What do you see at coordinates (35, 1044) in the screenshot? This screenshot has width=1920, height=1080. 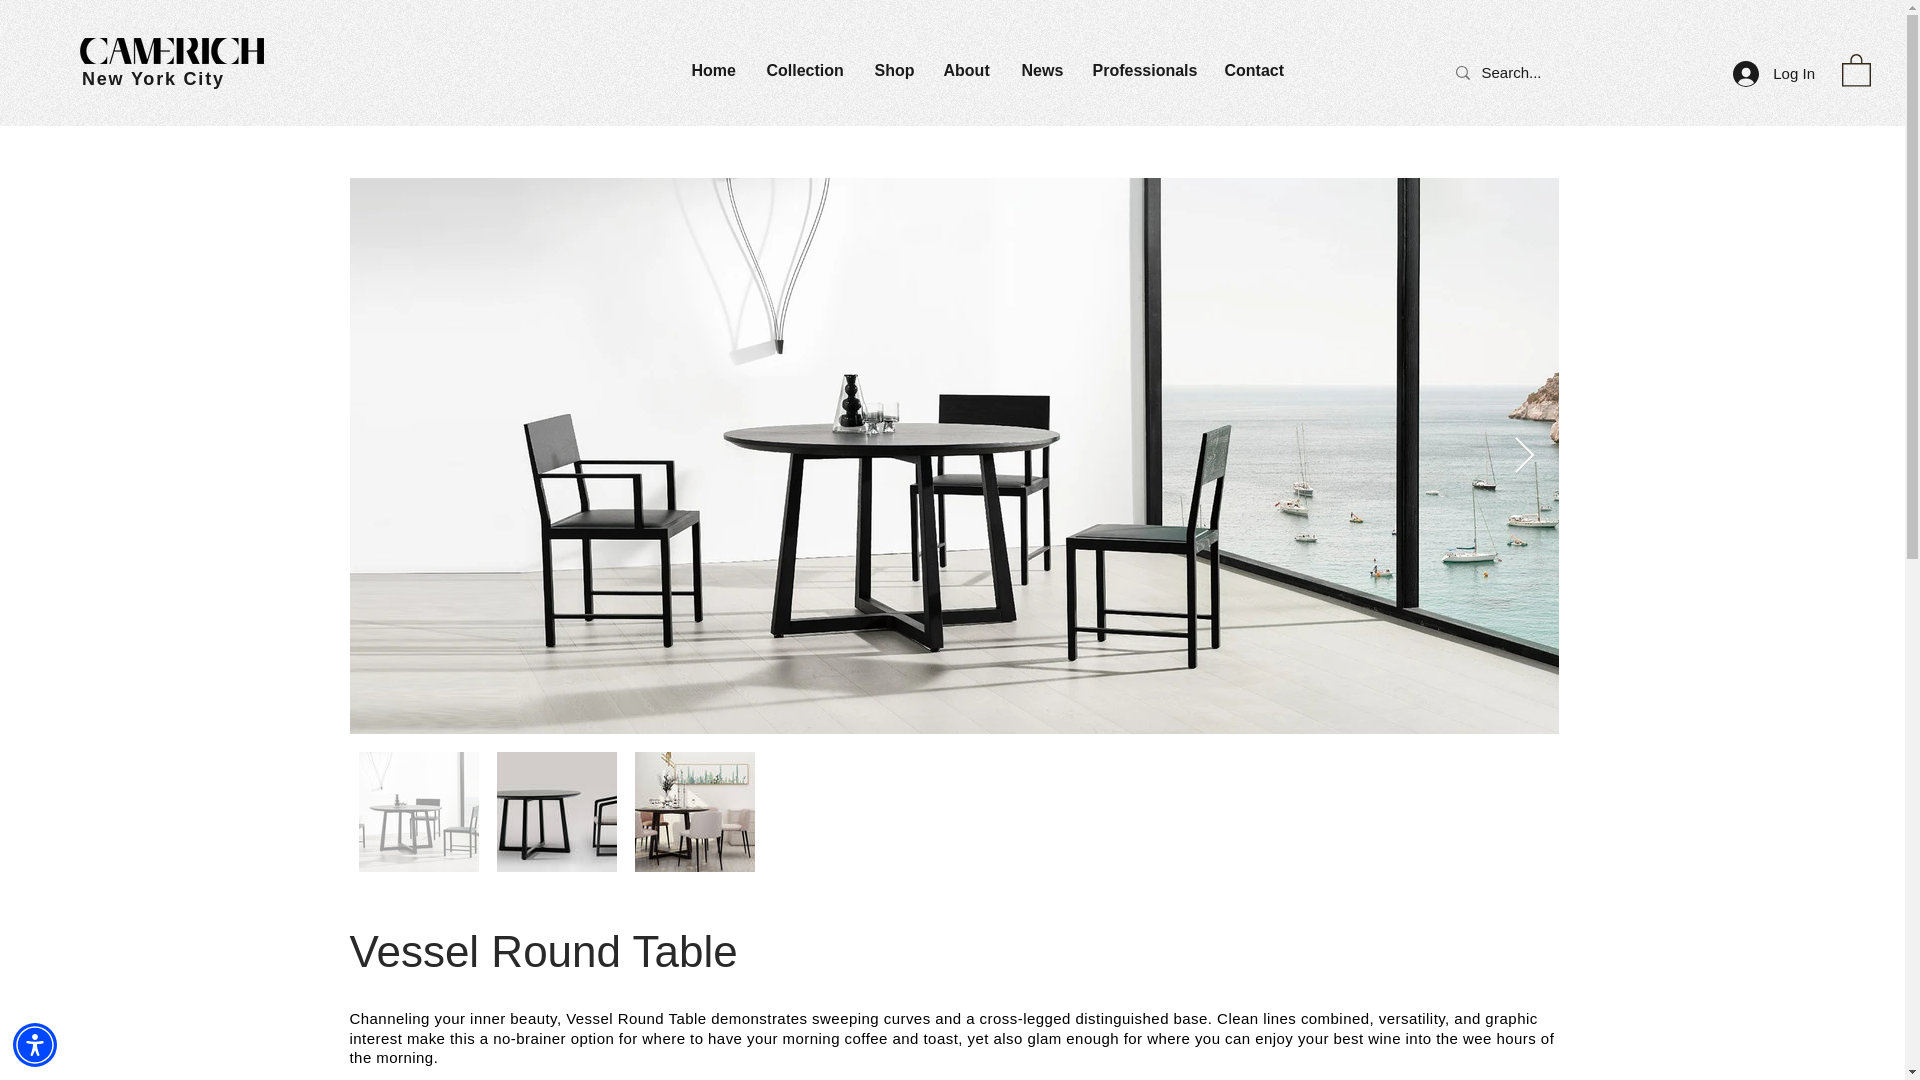 I see `Accessibility Menu` at bounding box center [35, 1044].